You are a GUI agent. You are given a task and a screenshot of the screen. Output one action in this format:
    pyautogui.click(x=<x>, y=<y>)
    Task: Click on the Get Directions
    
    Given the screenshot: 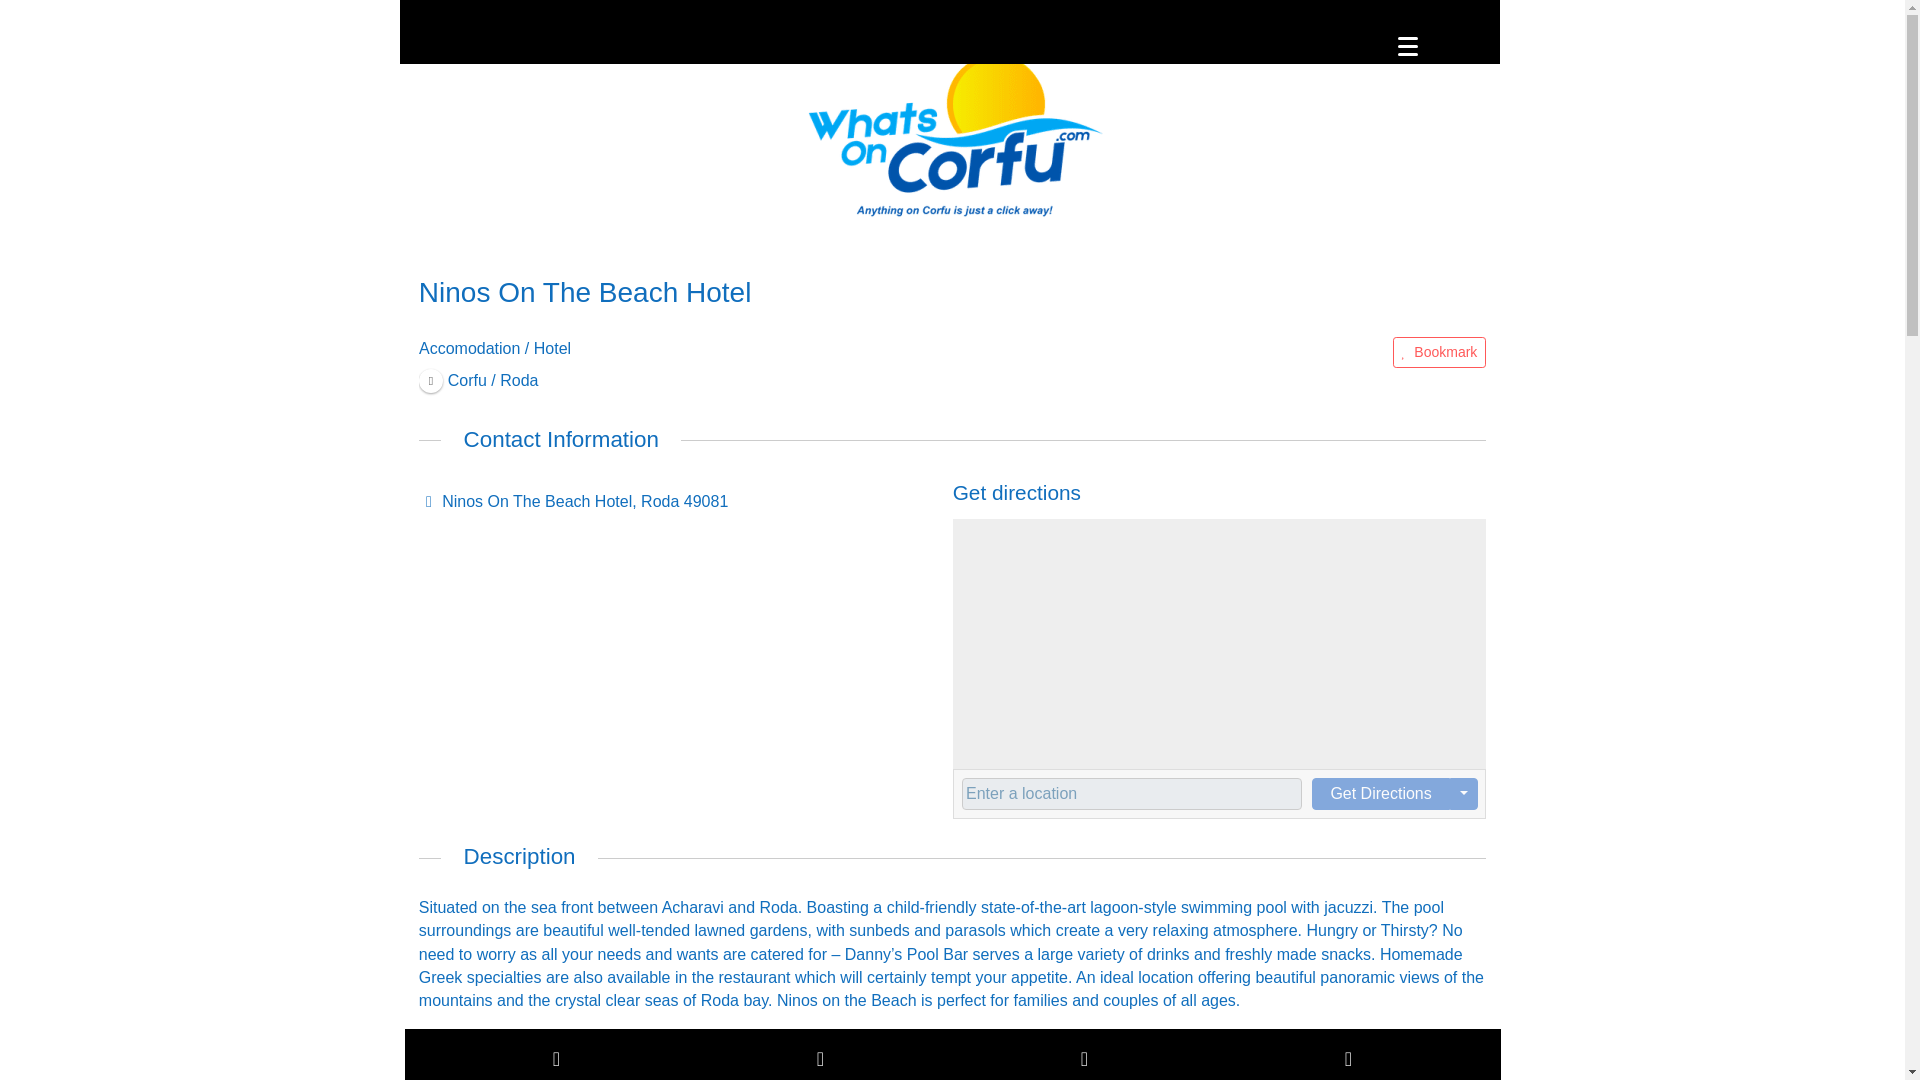 What is the action you would take?
    pyautogui.click(x=1380, y=794)
    